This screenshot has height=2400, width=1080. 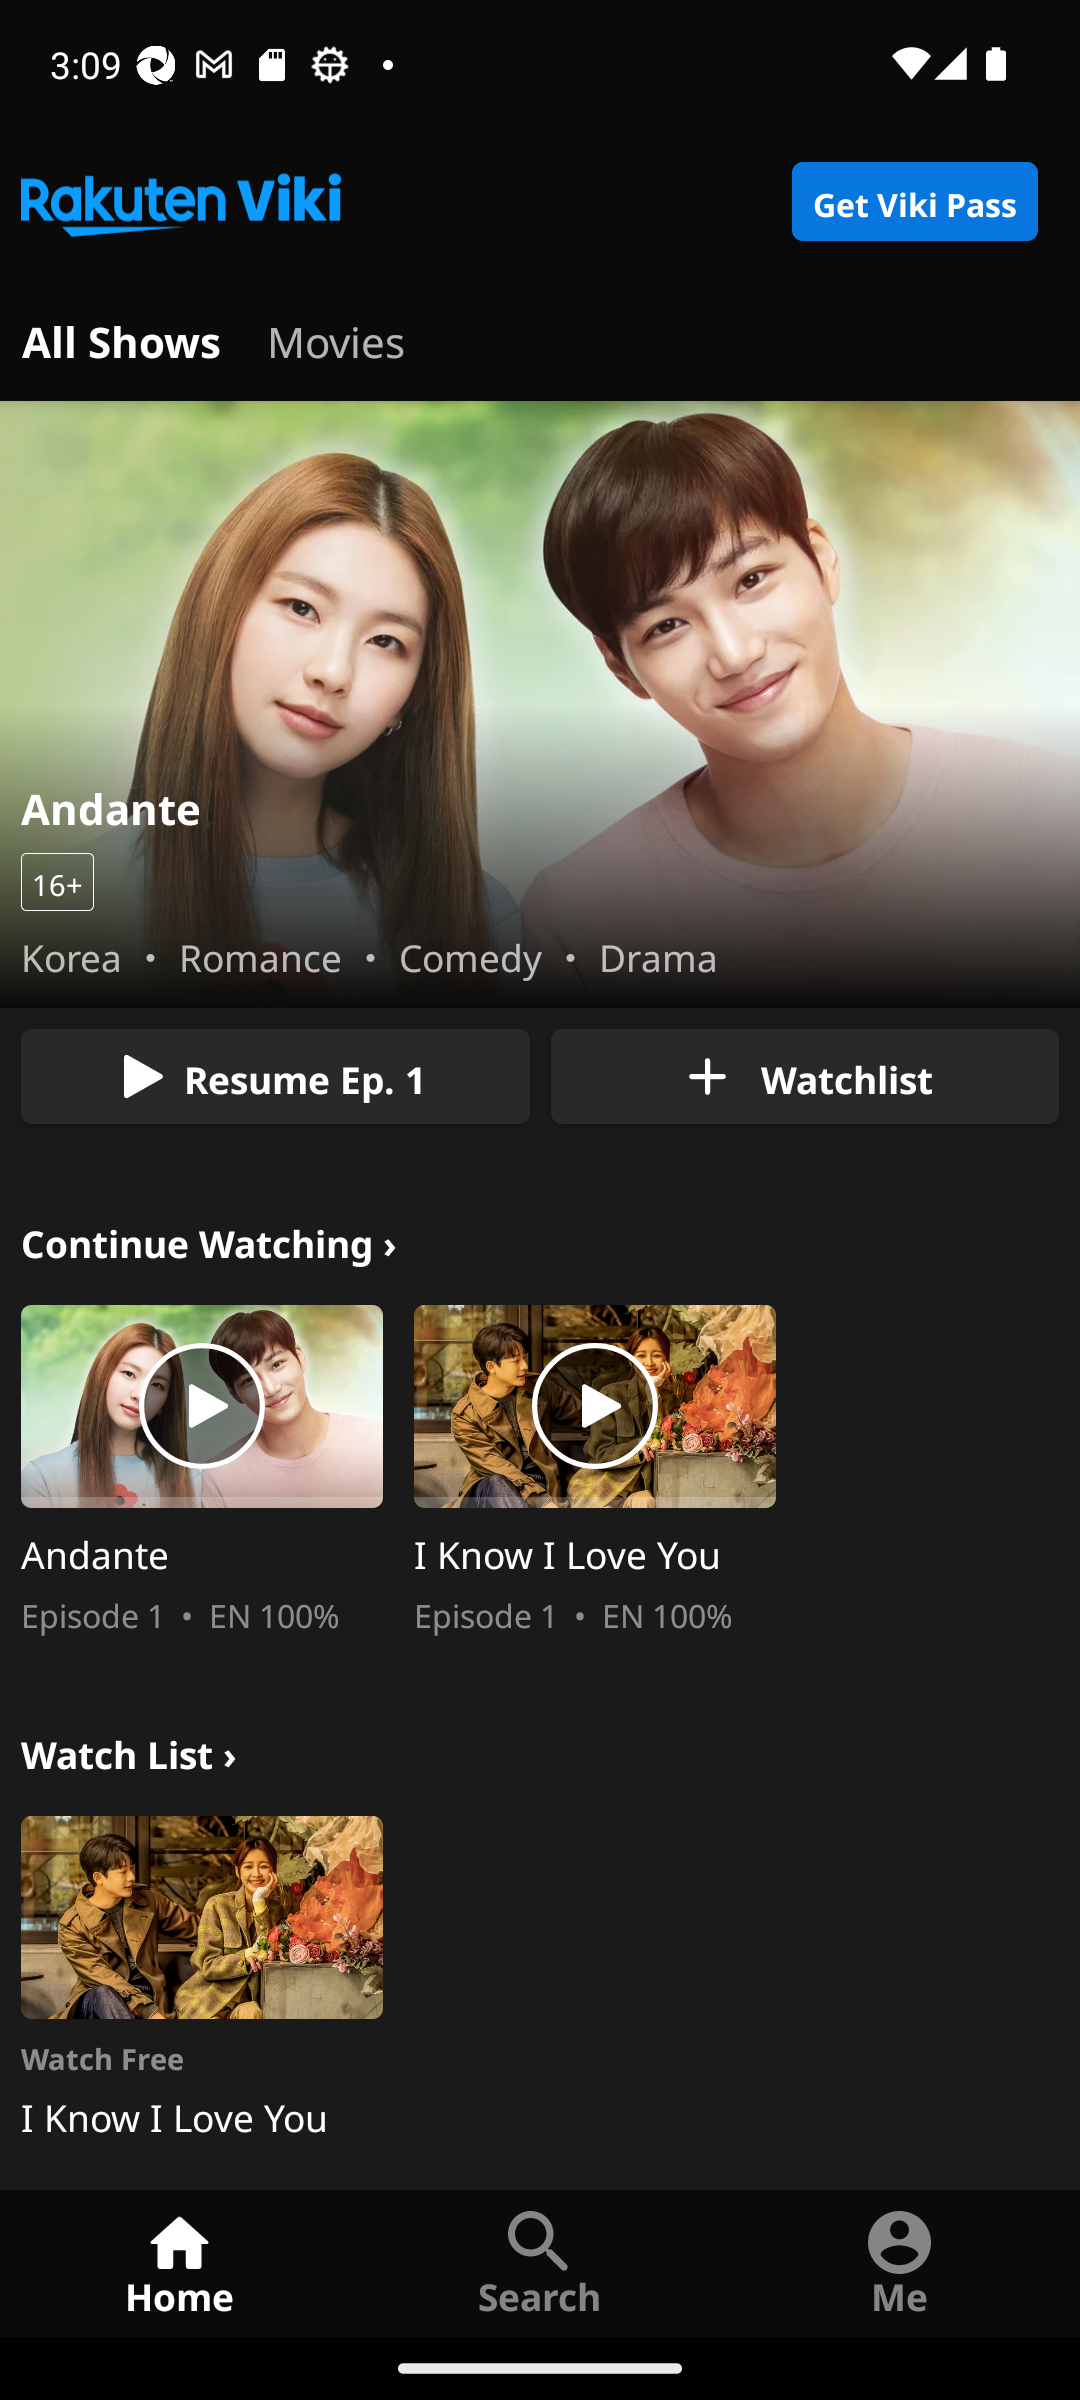 What do you see at coordinates (900, 2262) in the screenshot?
I see `Me` at bounding box center [900, 2262].